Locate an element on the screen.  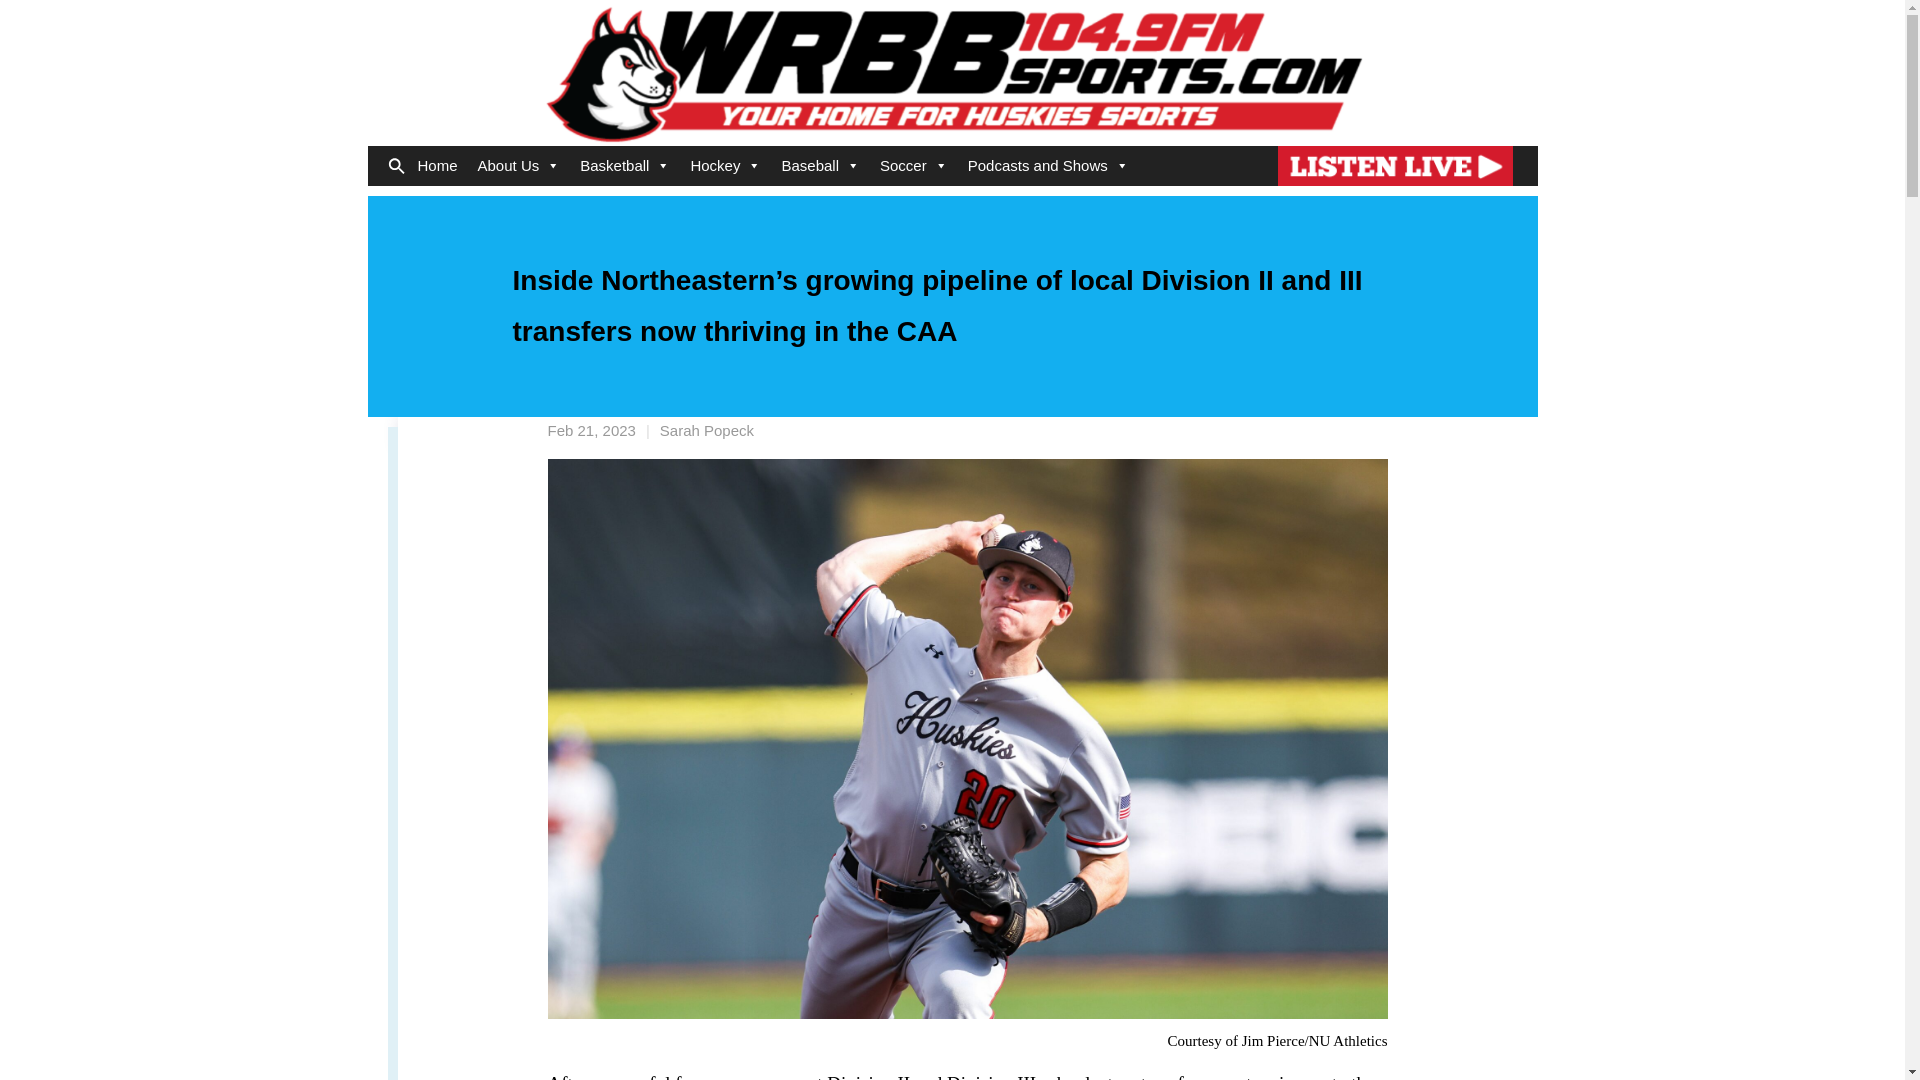
Home is located at coordinates (438, 165).